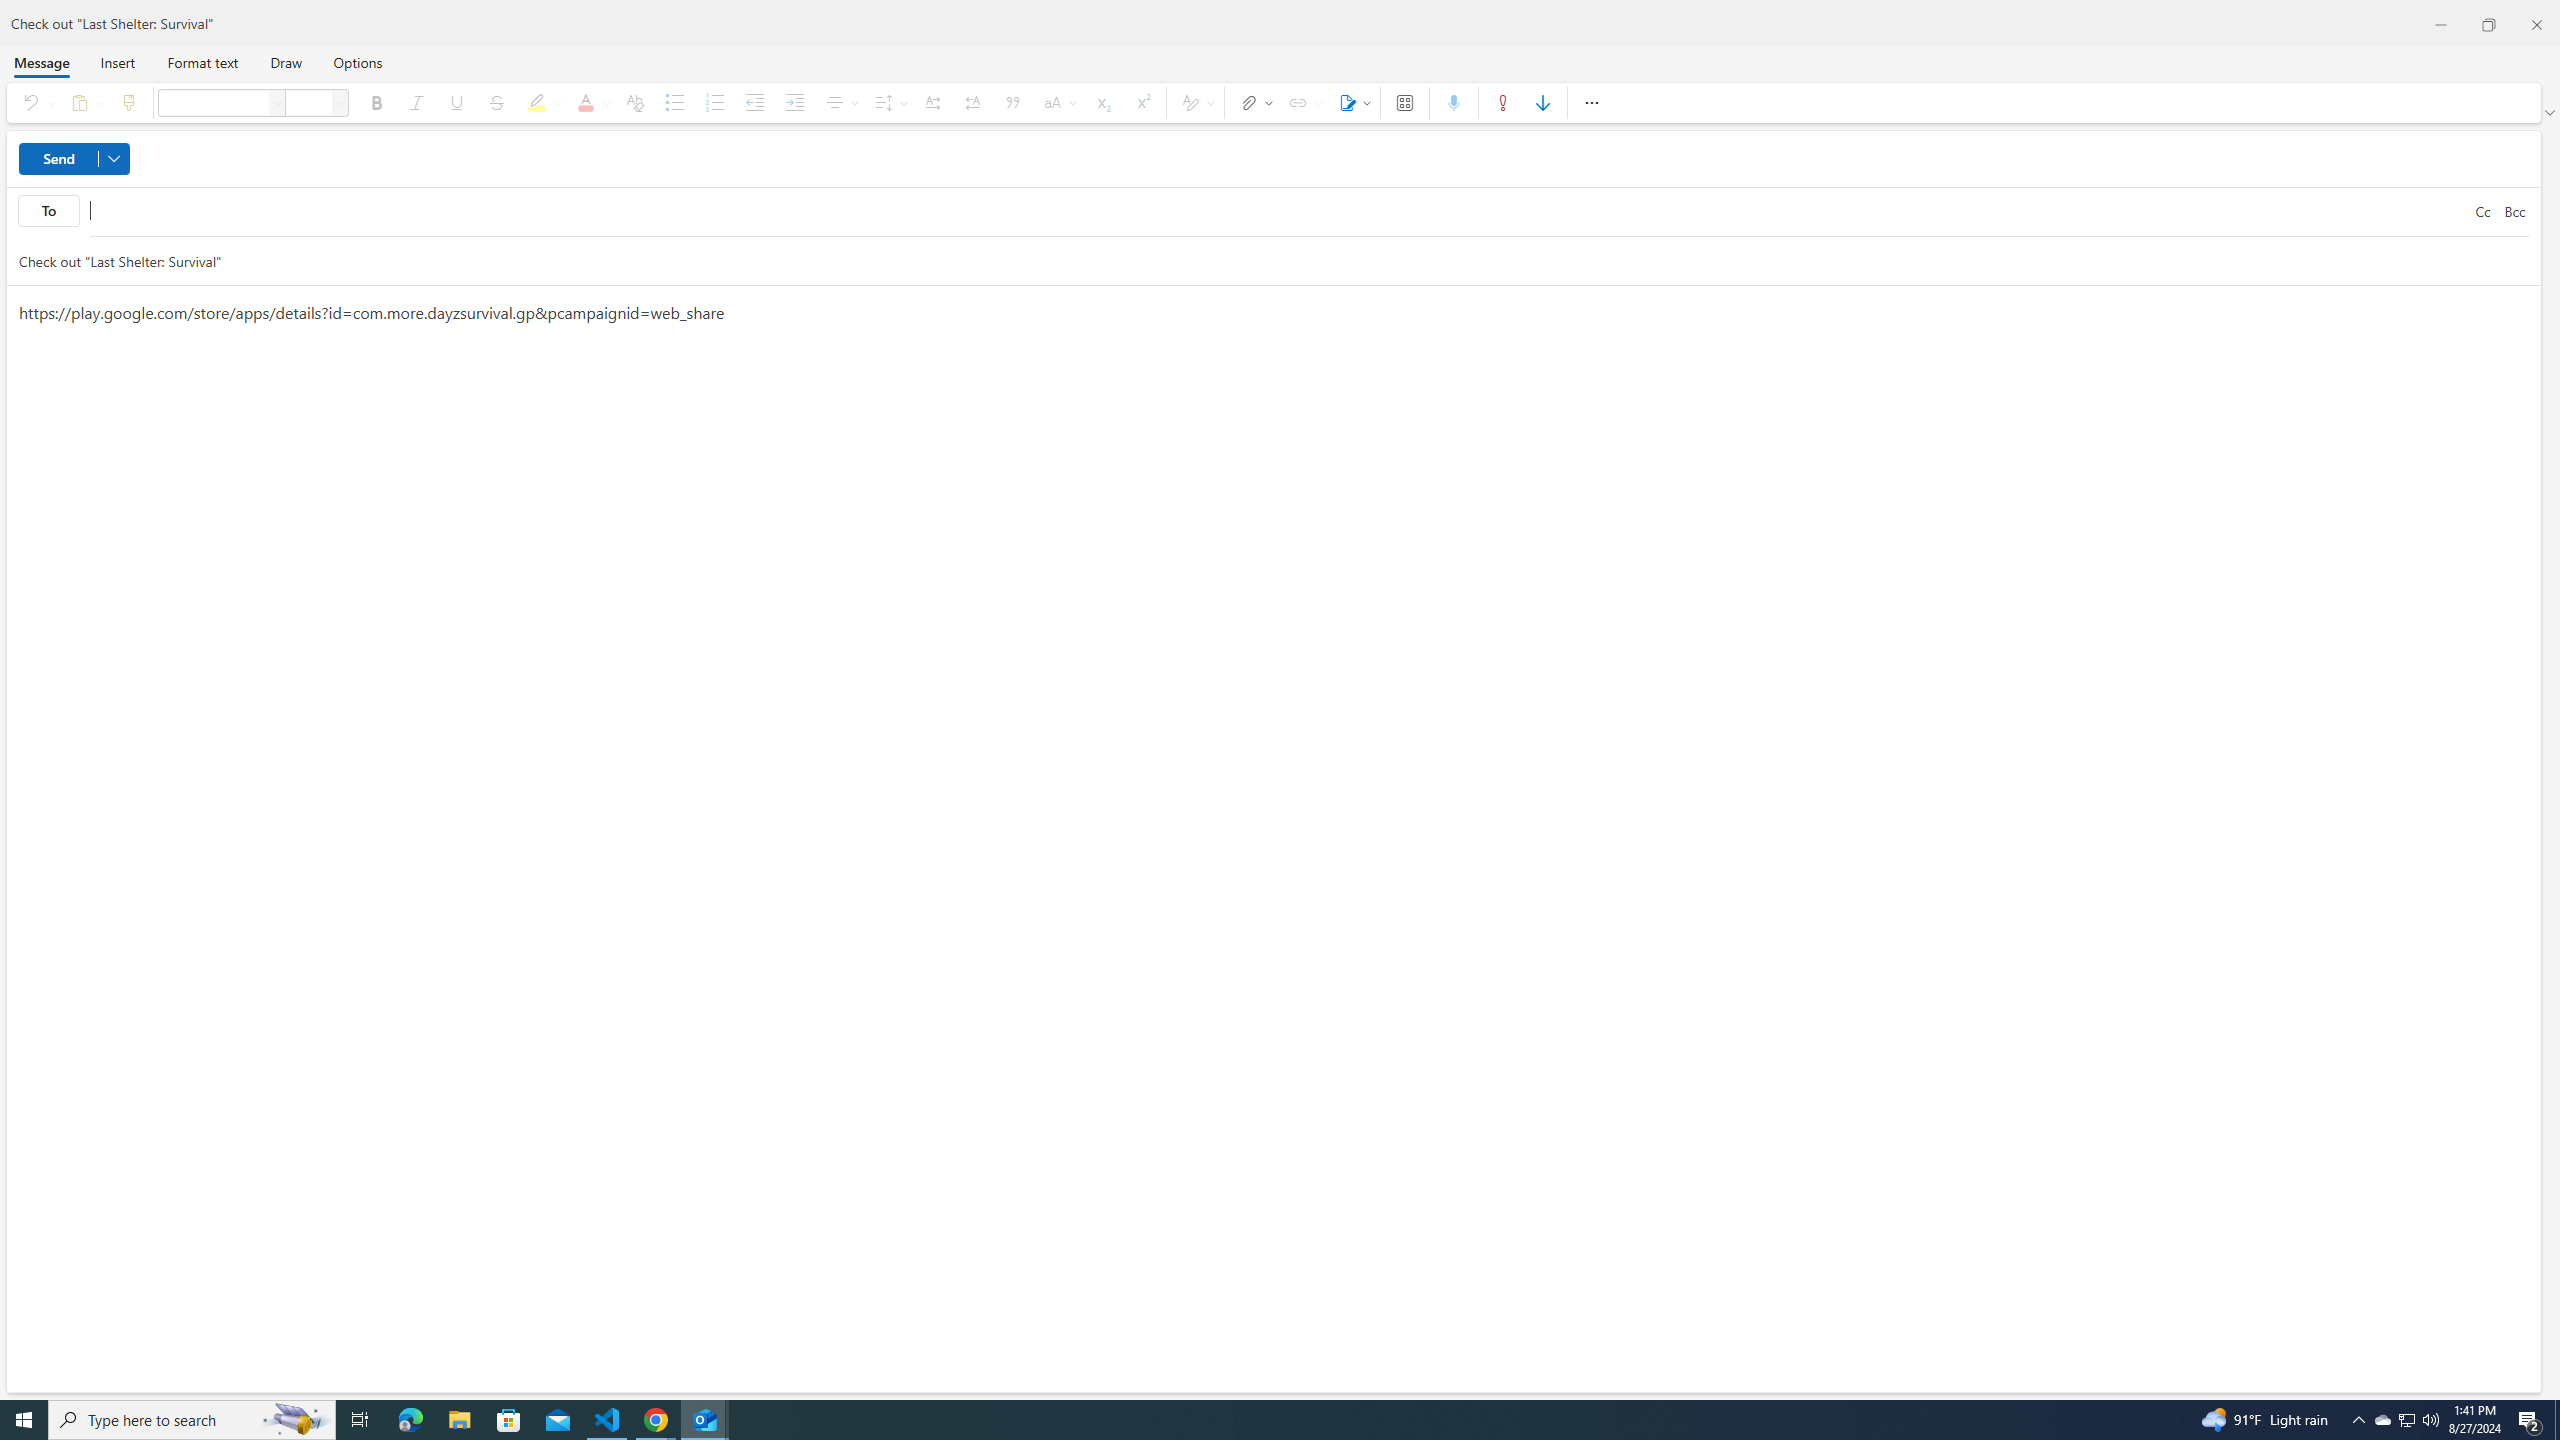 The height and width of the screenshot is (1440, 2560). What do you see at coordinates (889, 102) in the screenshot?
I see `Spacing` at bounding box center [889, 102].